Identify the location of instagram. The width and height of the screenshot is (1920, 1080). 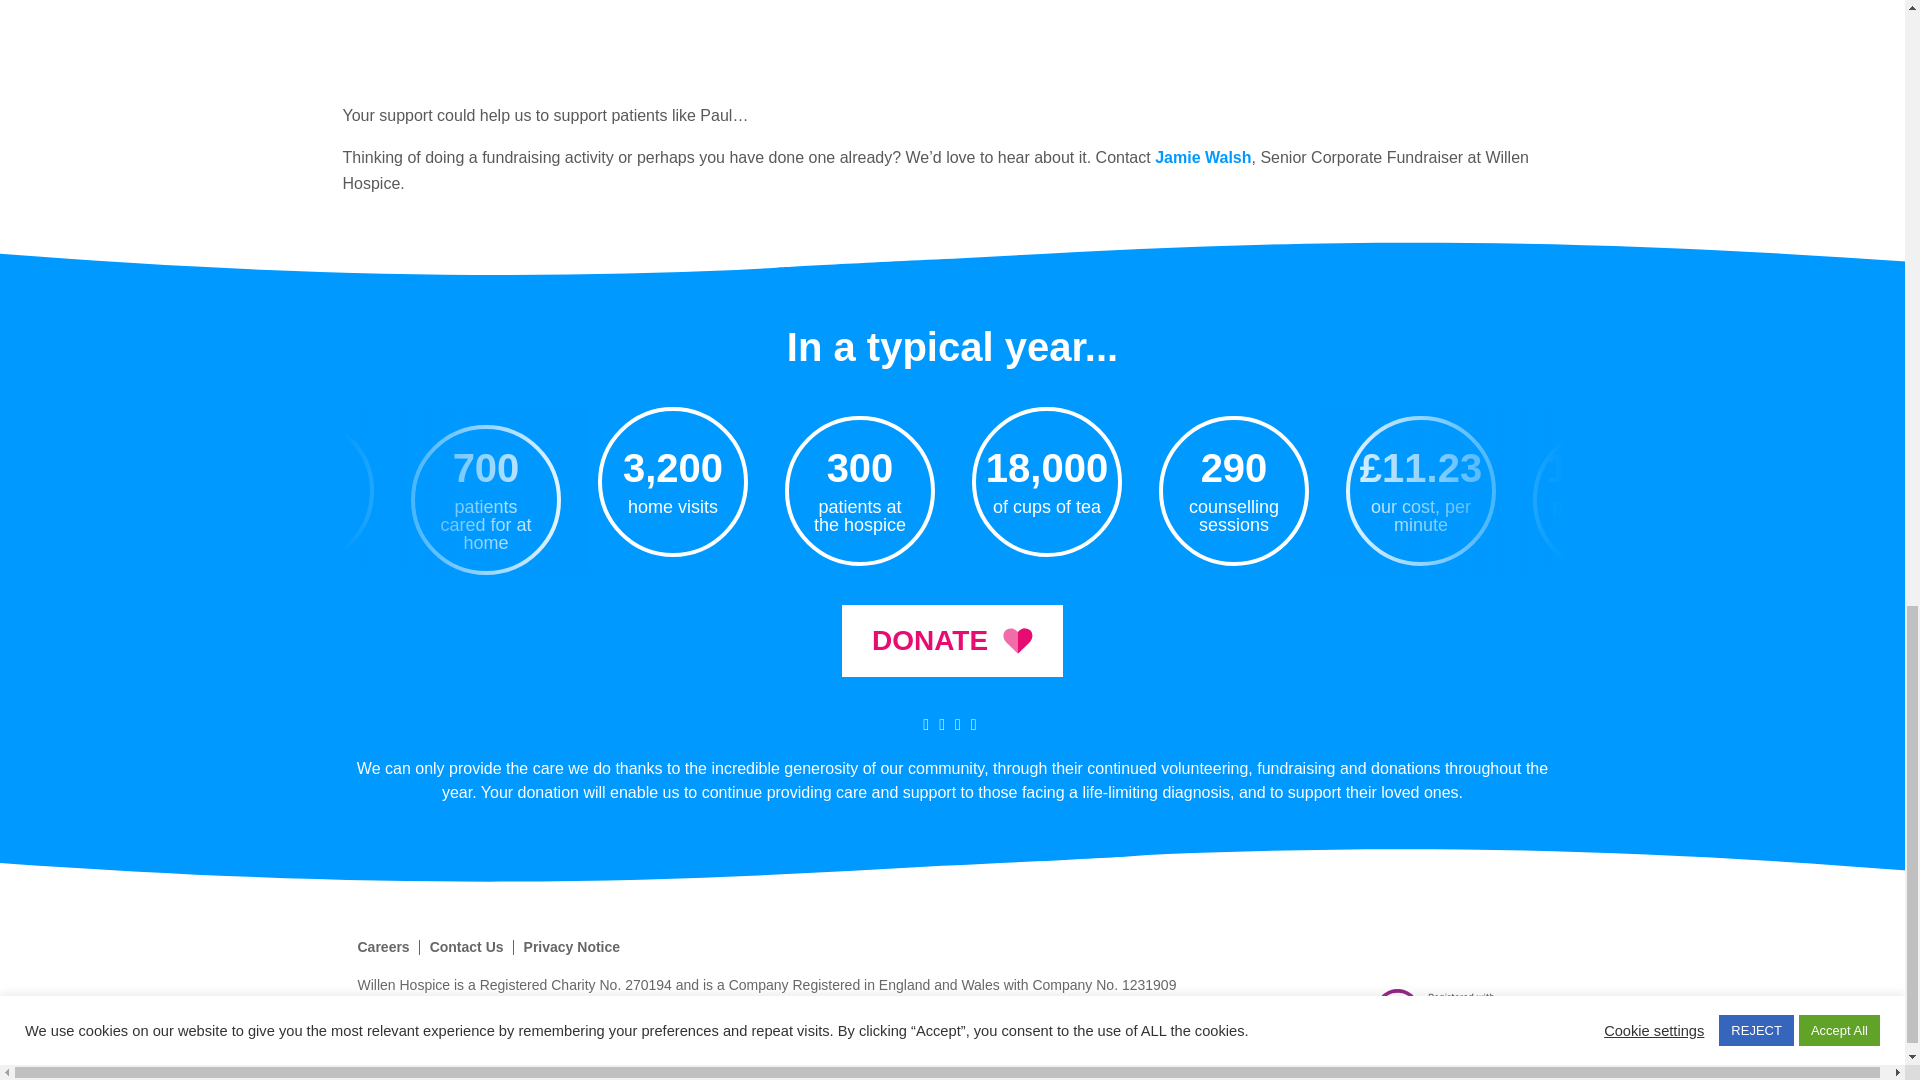
(958, 724).